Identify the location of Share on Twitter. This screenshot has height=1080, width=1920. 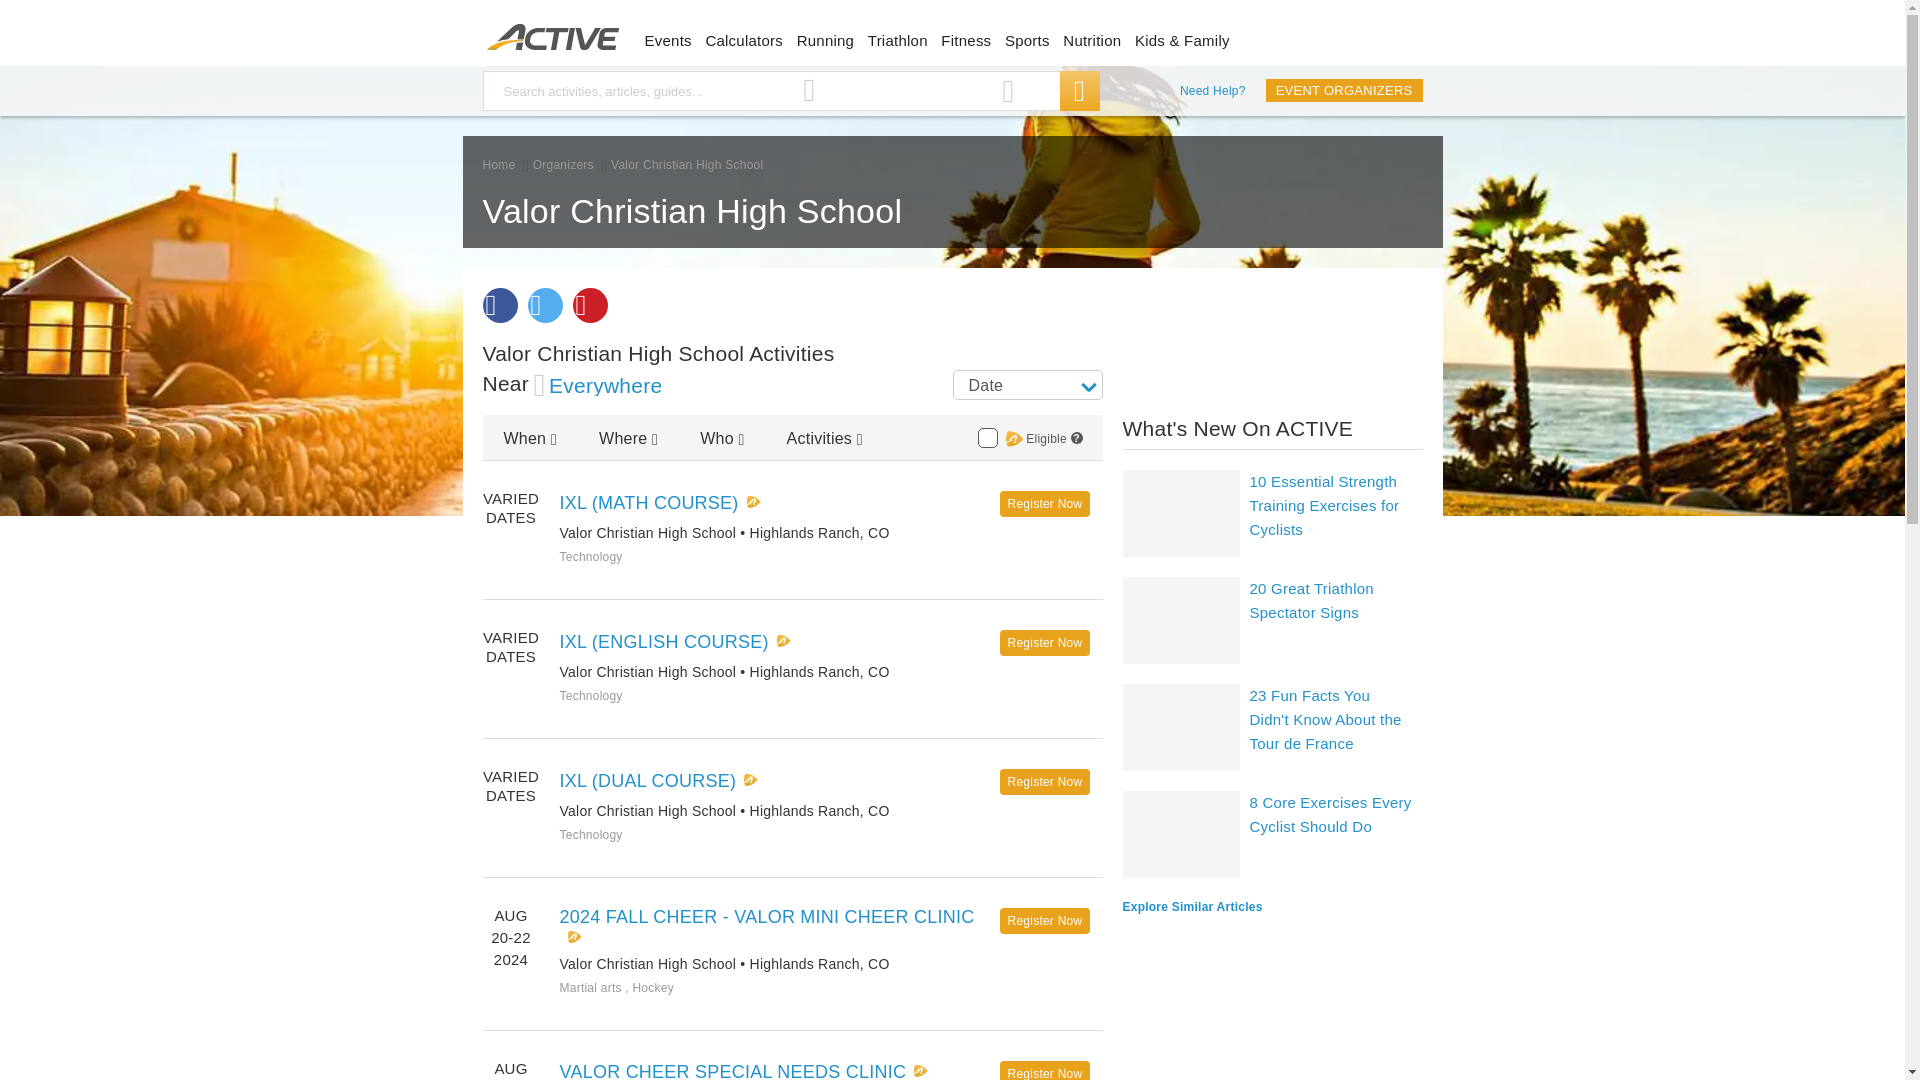
(545, 305).